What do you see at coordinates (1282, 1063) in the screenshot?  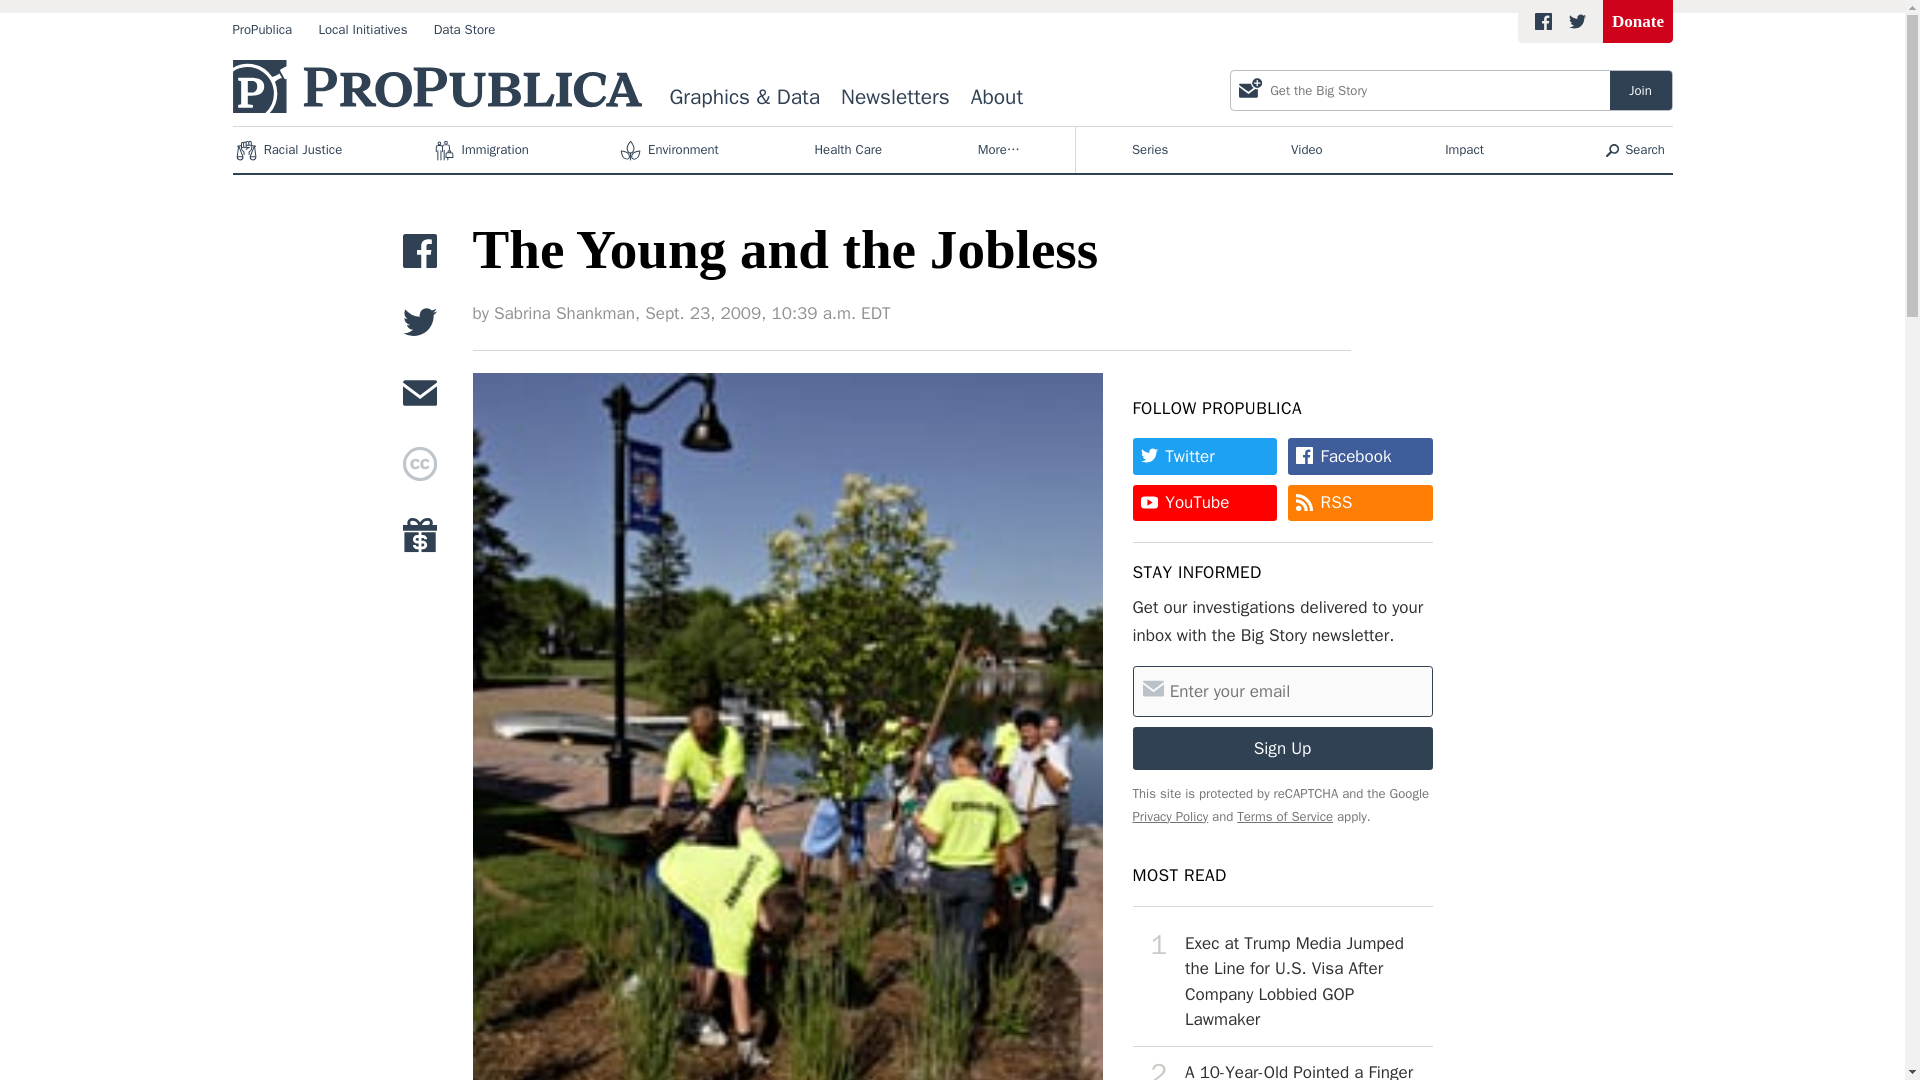 I see `View this` at bounding box center [1282, 1063].